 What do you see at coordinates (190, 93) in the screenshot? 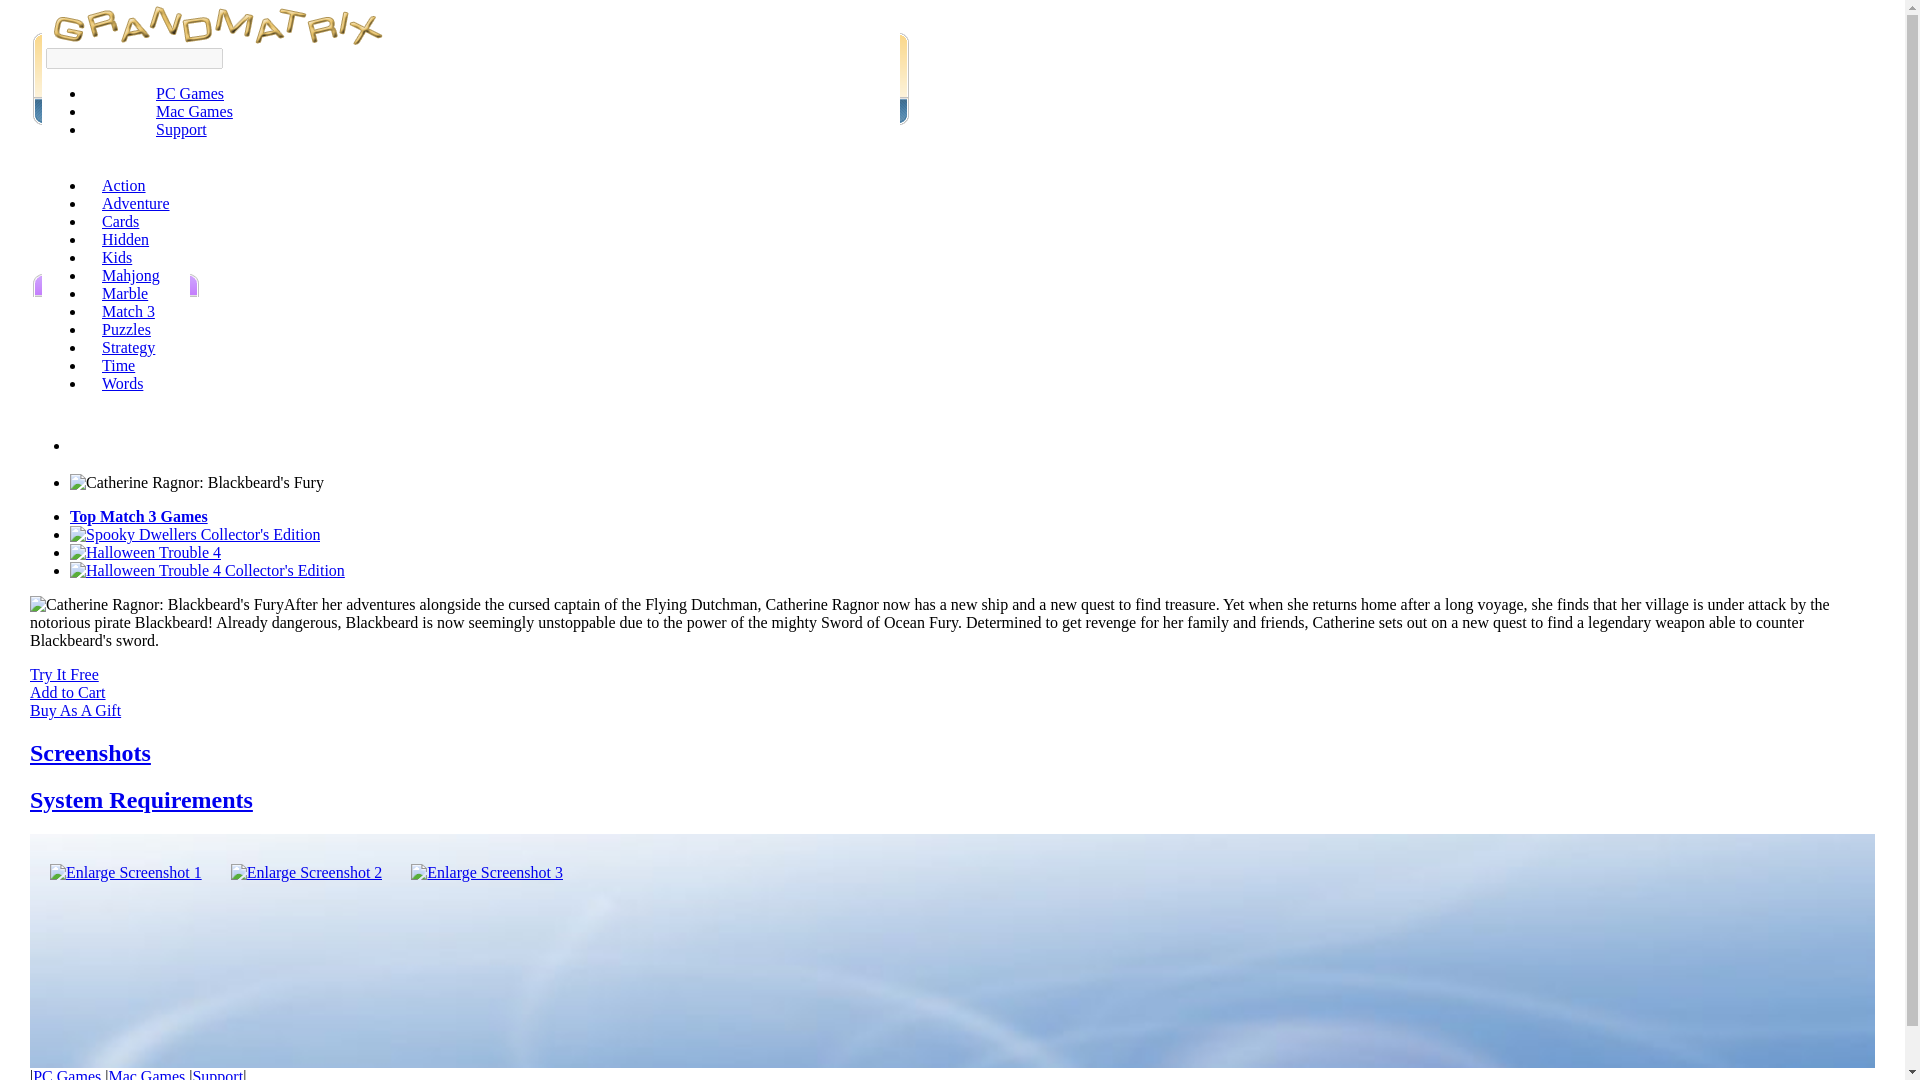
I see `PC Games` at bounding box center [190, 93].